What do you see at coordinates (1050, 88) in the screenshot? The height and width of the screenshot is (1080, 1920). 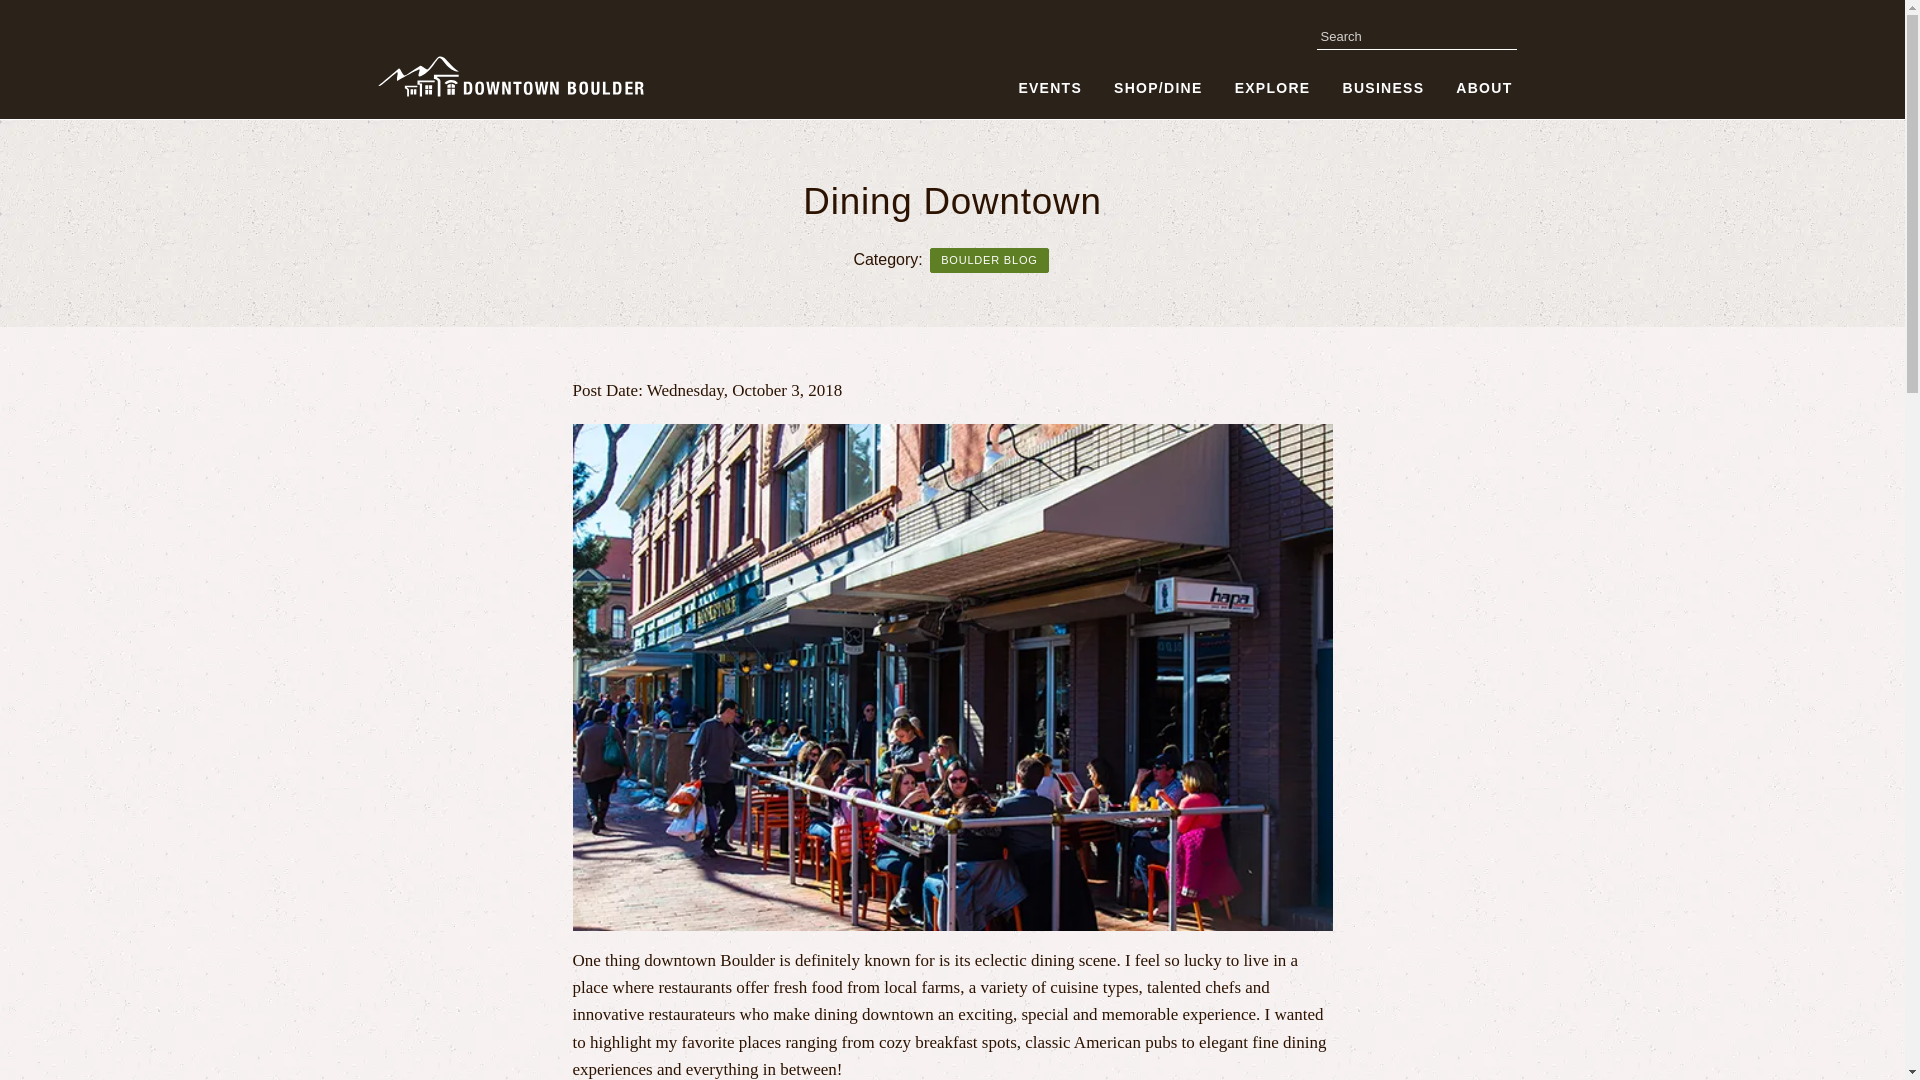 I see `EVENTS` at bounding box center [1050, 88].